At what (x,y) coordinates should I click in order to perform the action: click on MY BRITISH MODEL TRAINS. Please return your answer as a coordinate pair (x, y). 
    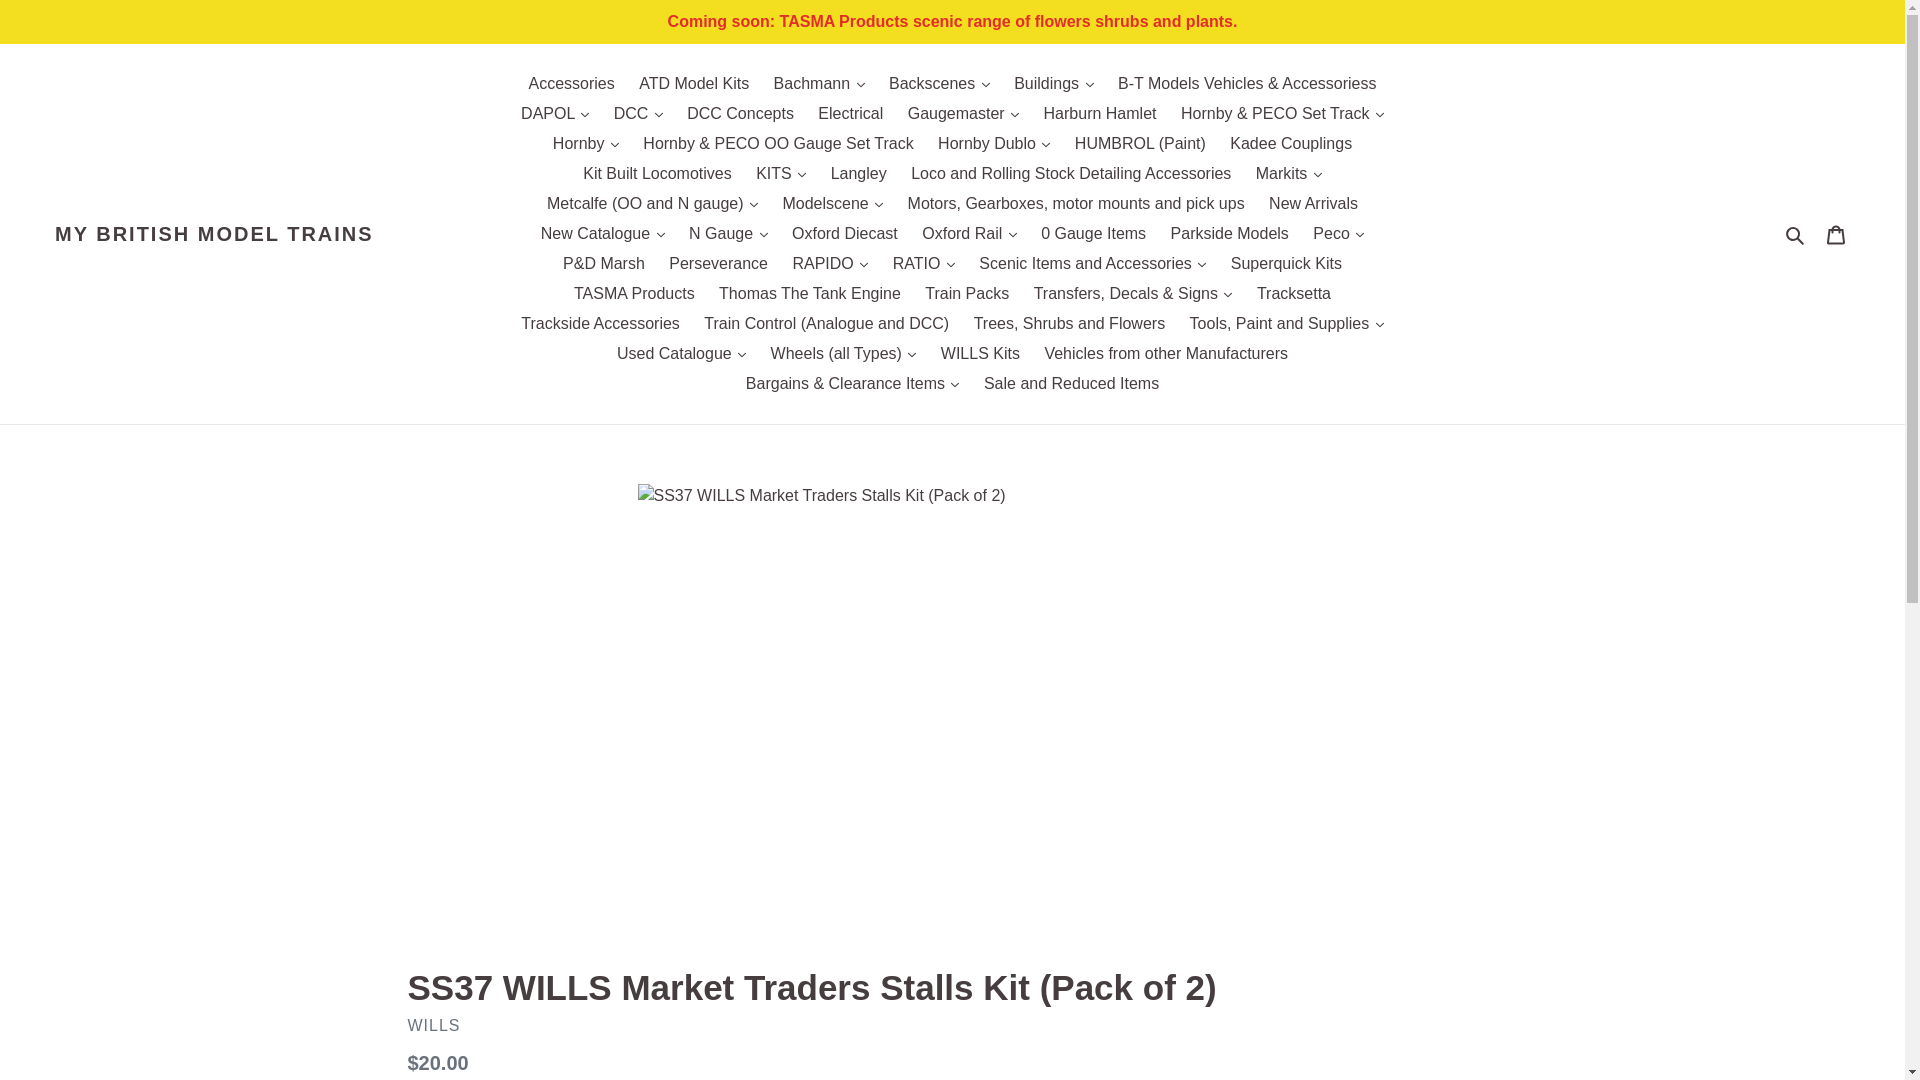
    Looking at the image, I should click on (214, 234).